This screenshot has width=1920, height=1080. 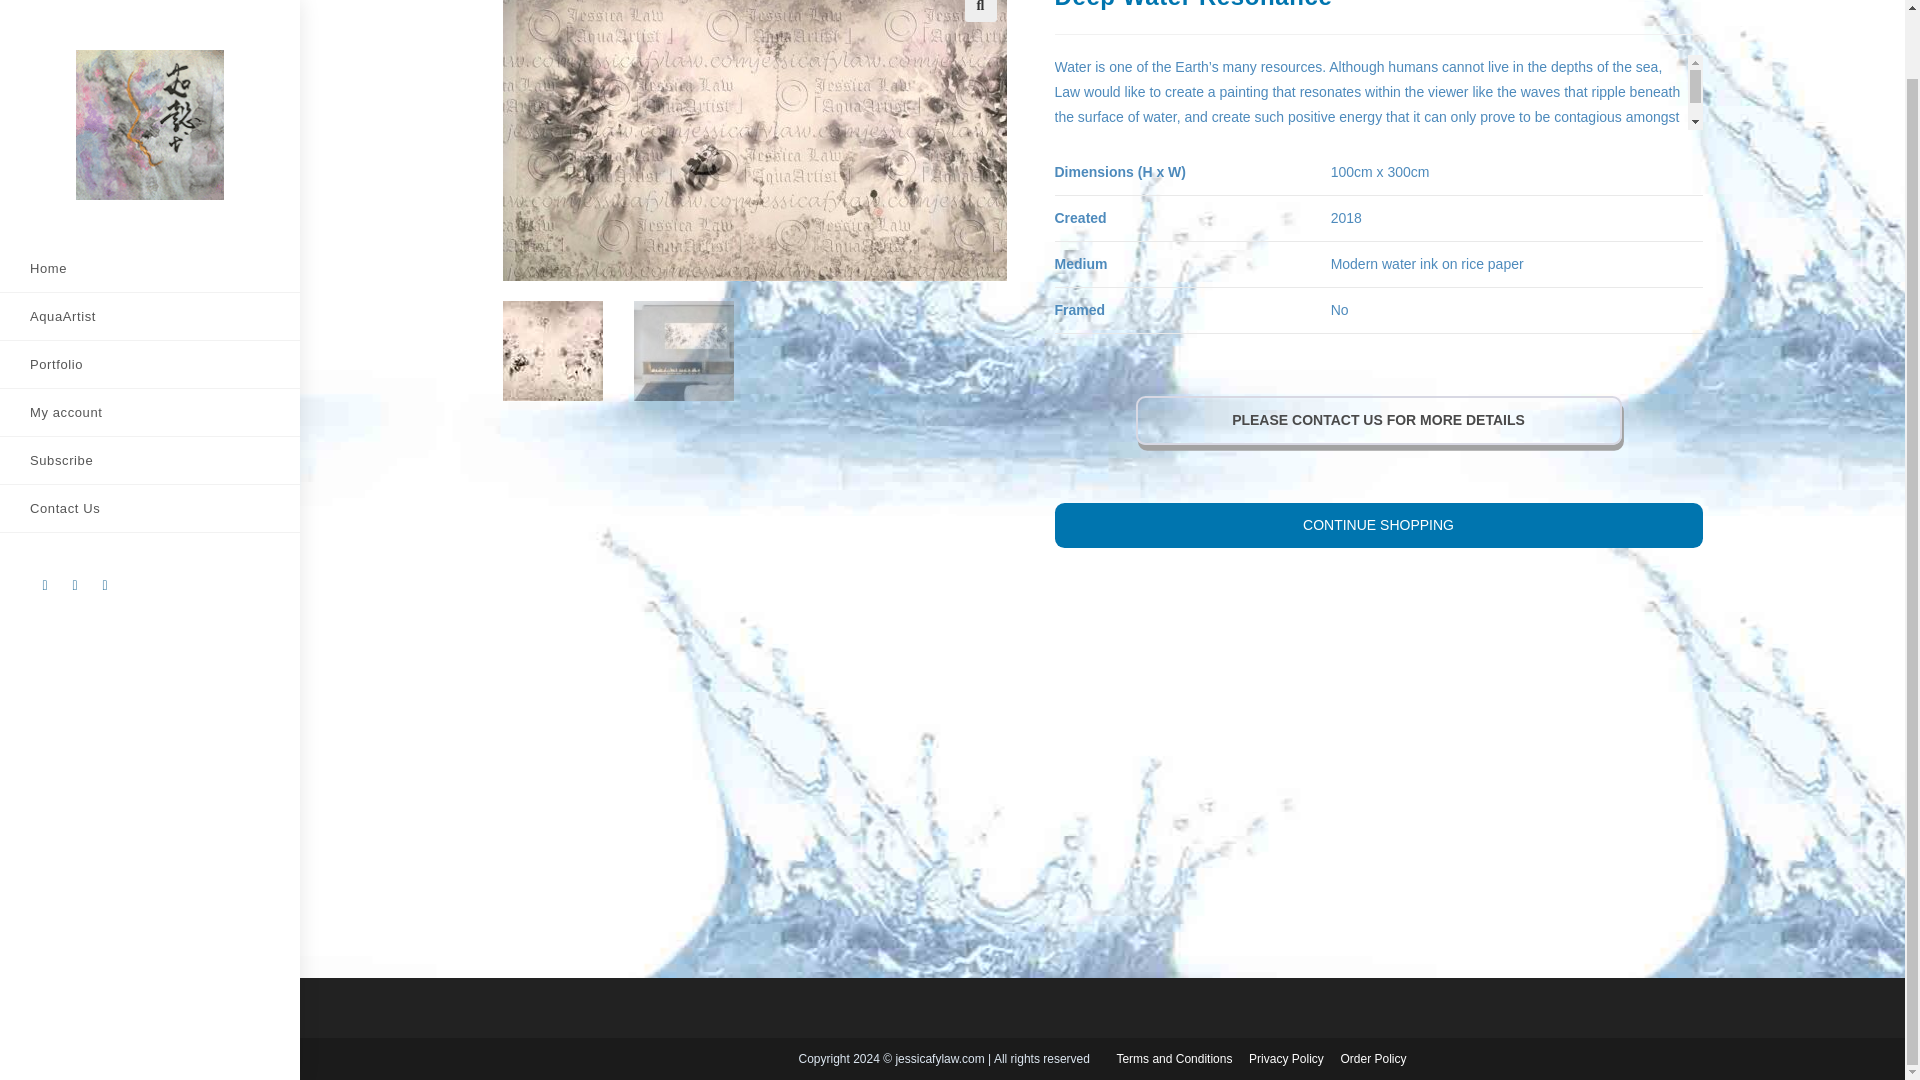 I want to click on Order Policy, so click(x=1372, y=1058).